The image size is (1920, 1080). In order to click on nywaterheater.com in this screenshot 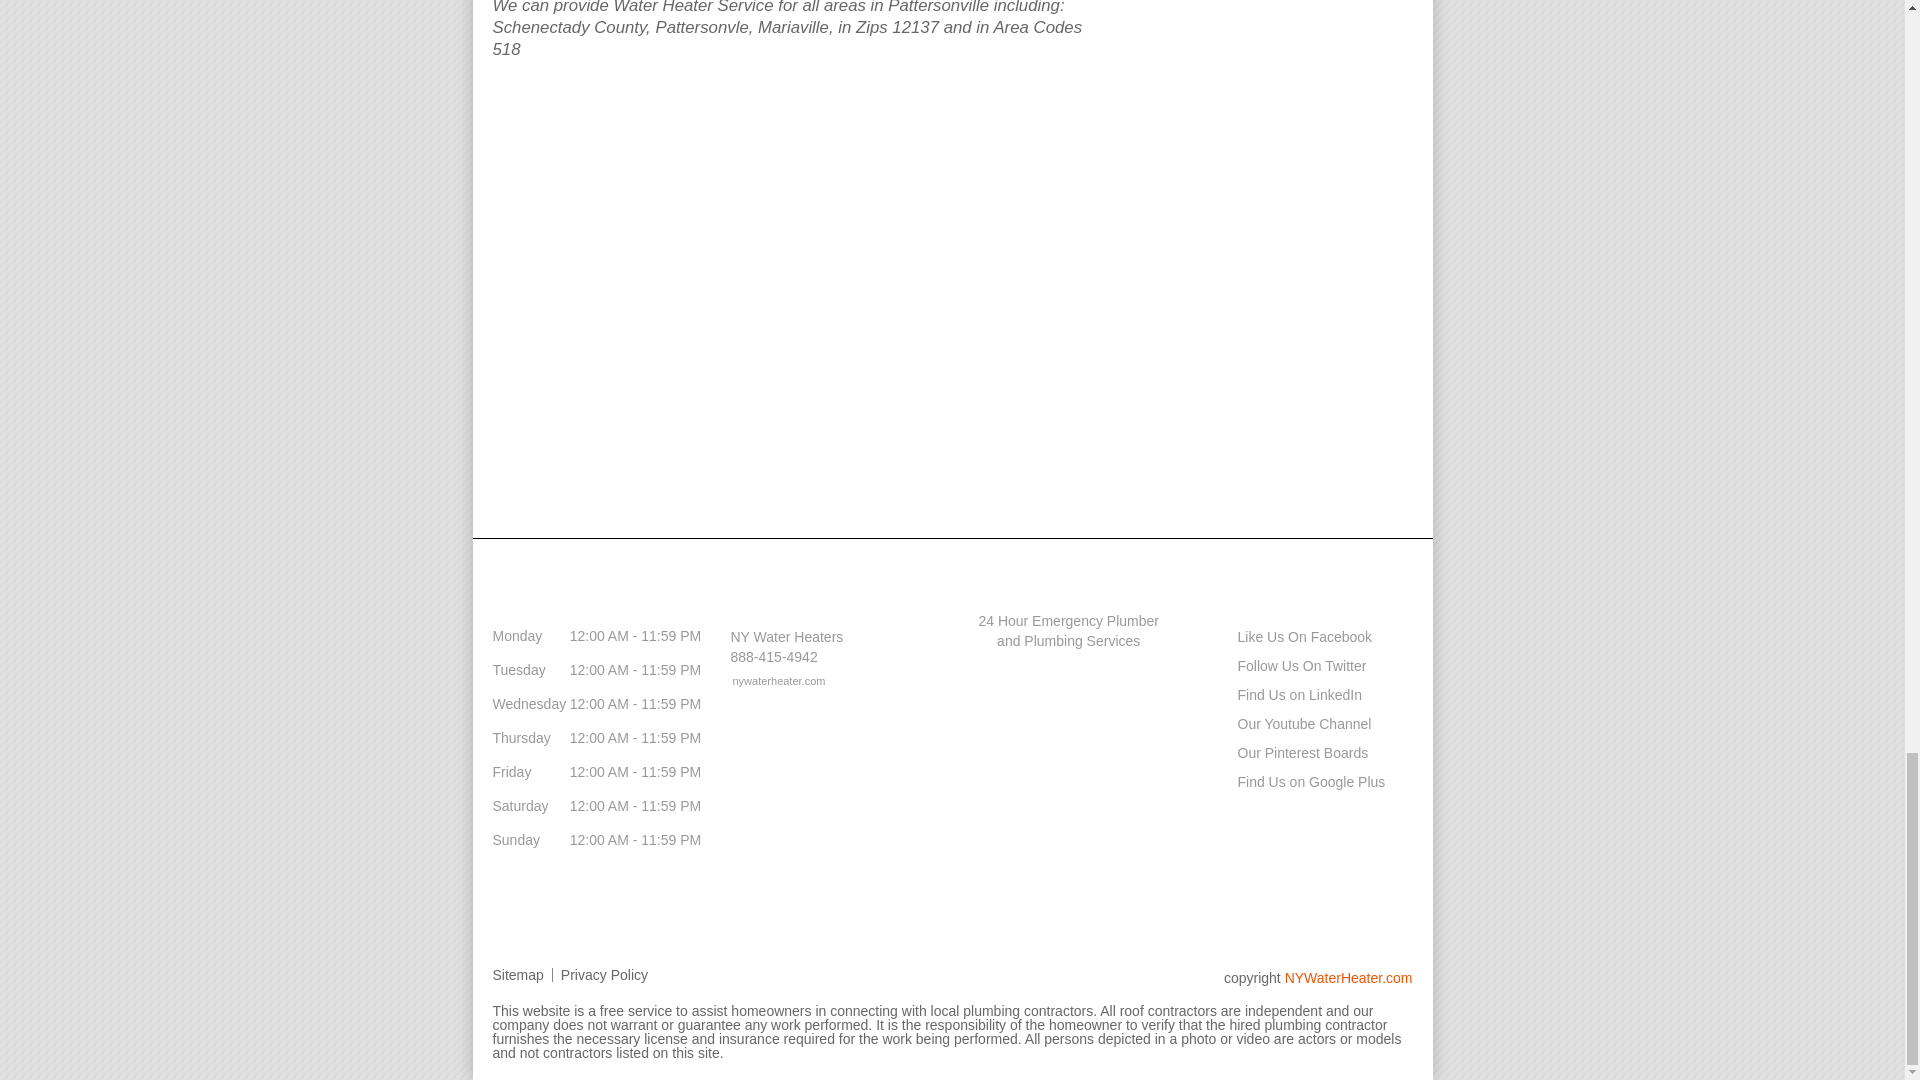, I will do `click(768, 680)`.